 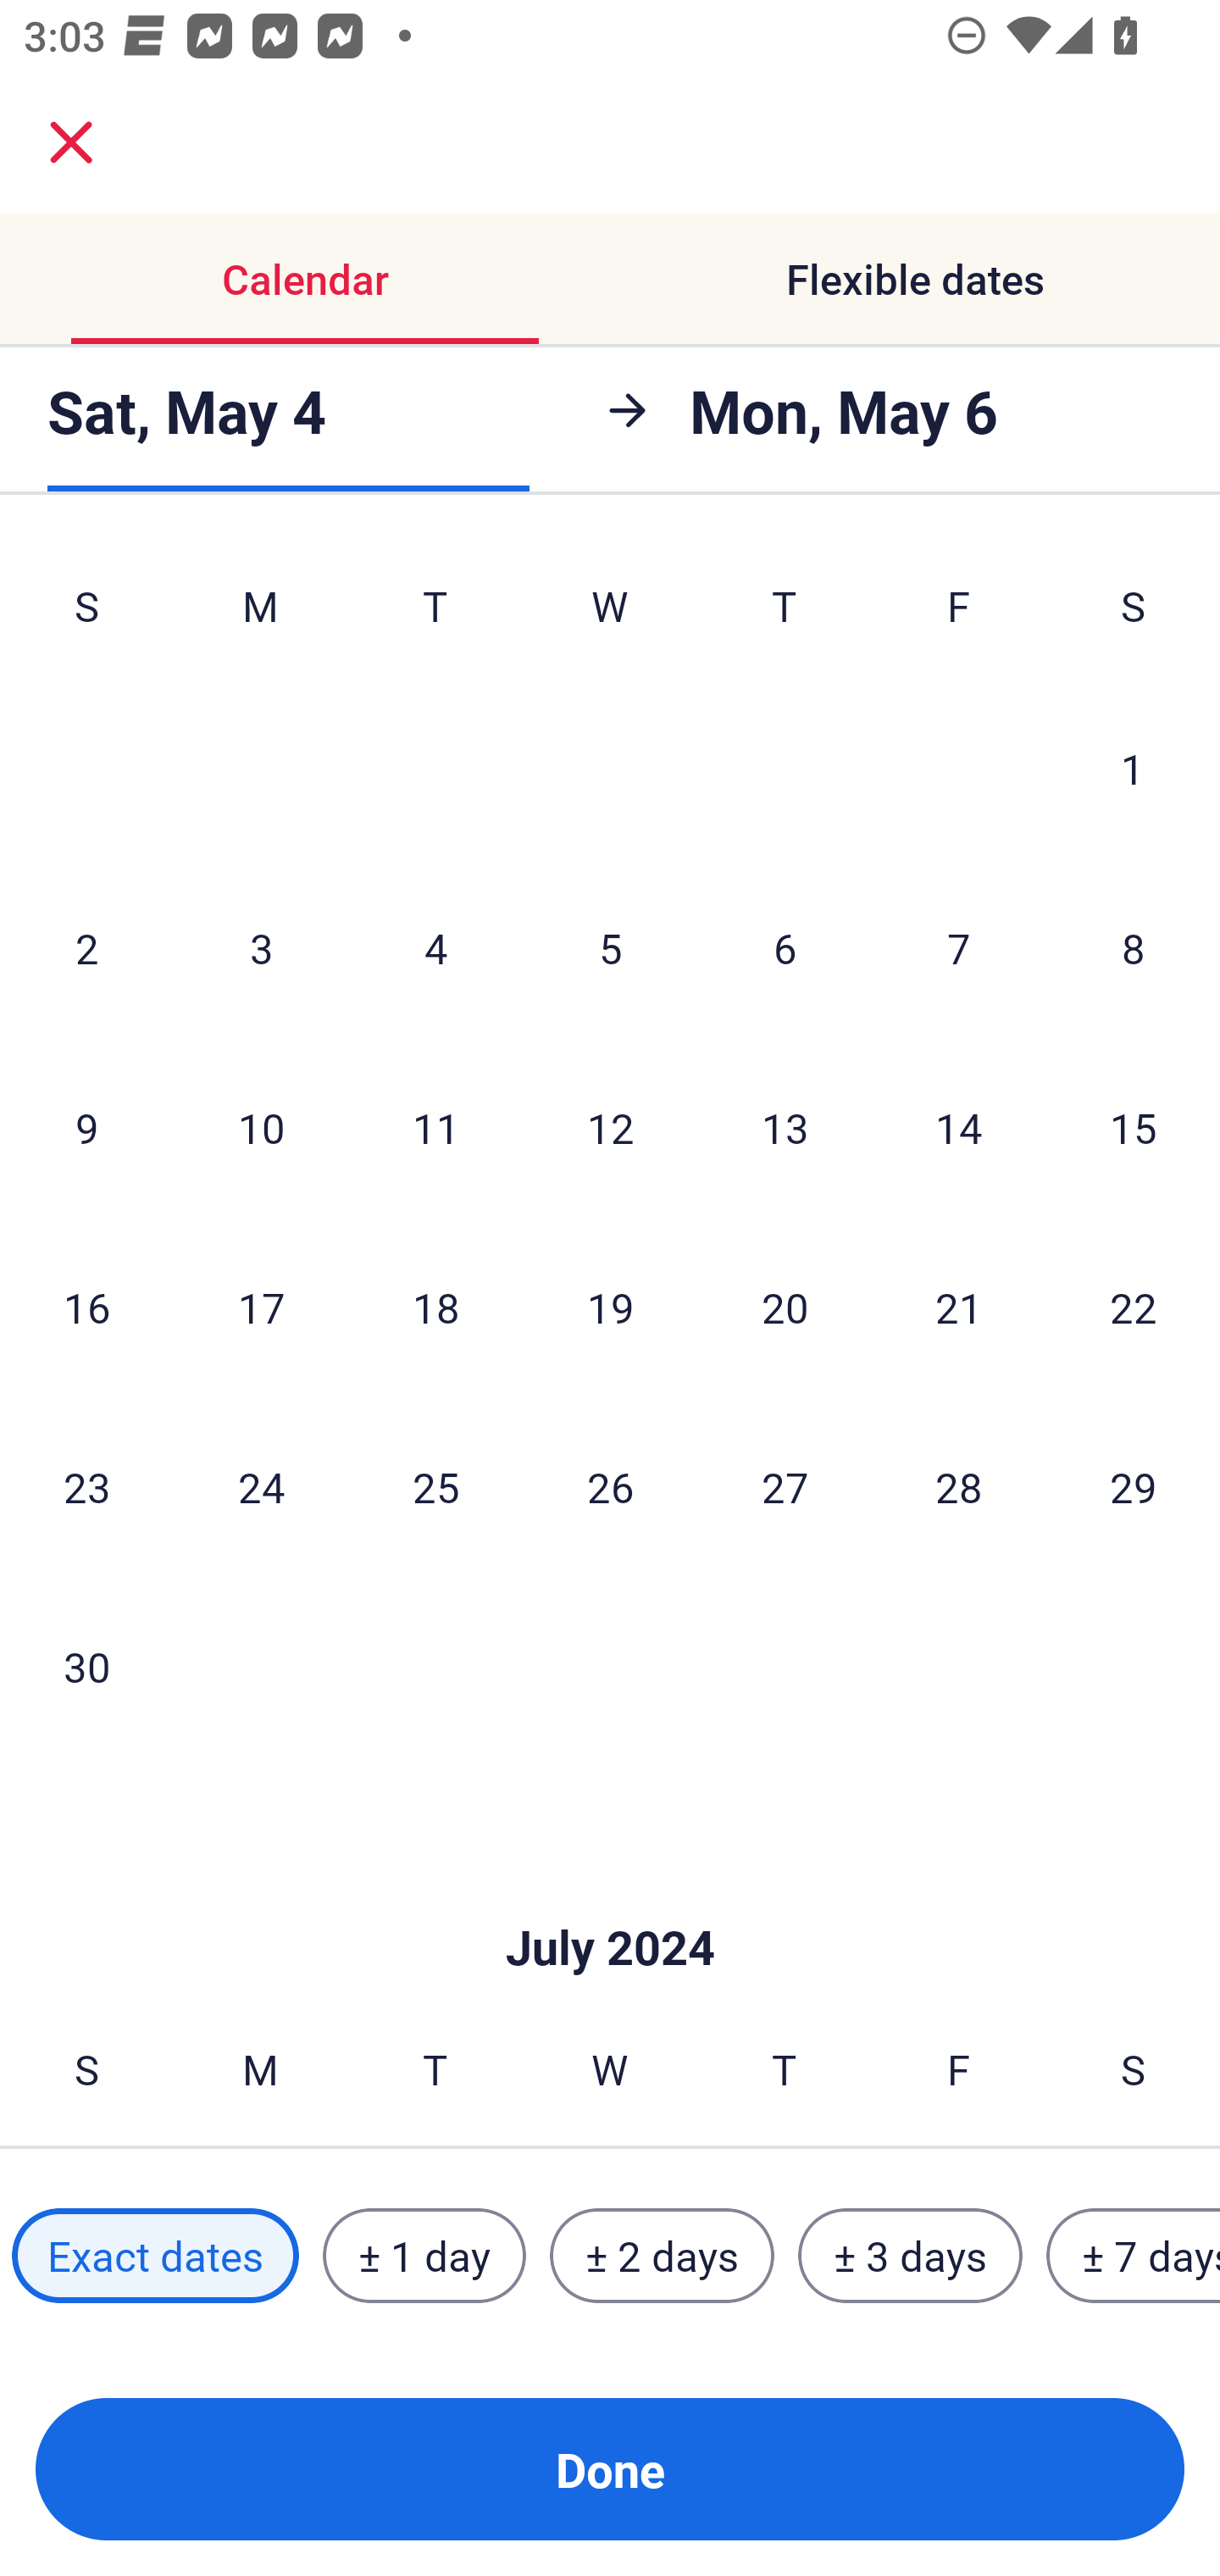 What do you see at coordinates (785, 1127) in the screenshot?
I see `13 Thursday, June 13, 2024` at bounding box center [785, 1127].